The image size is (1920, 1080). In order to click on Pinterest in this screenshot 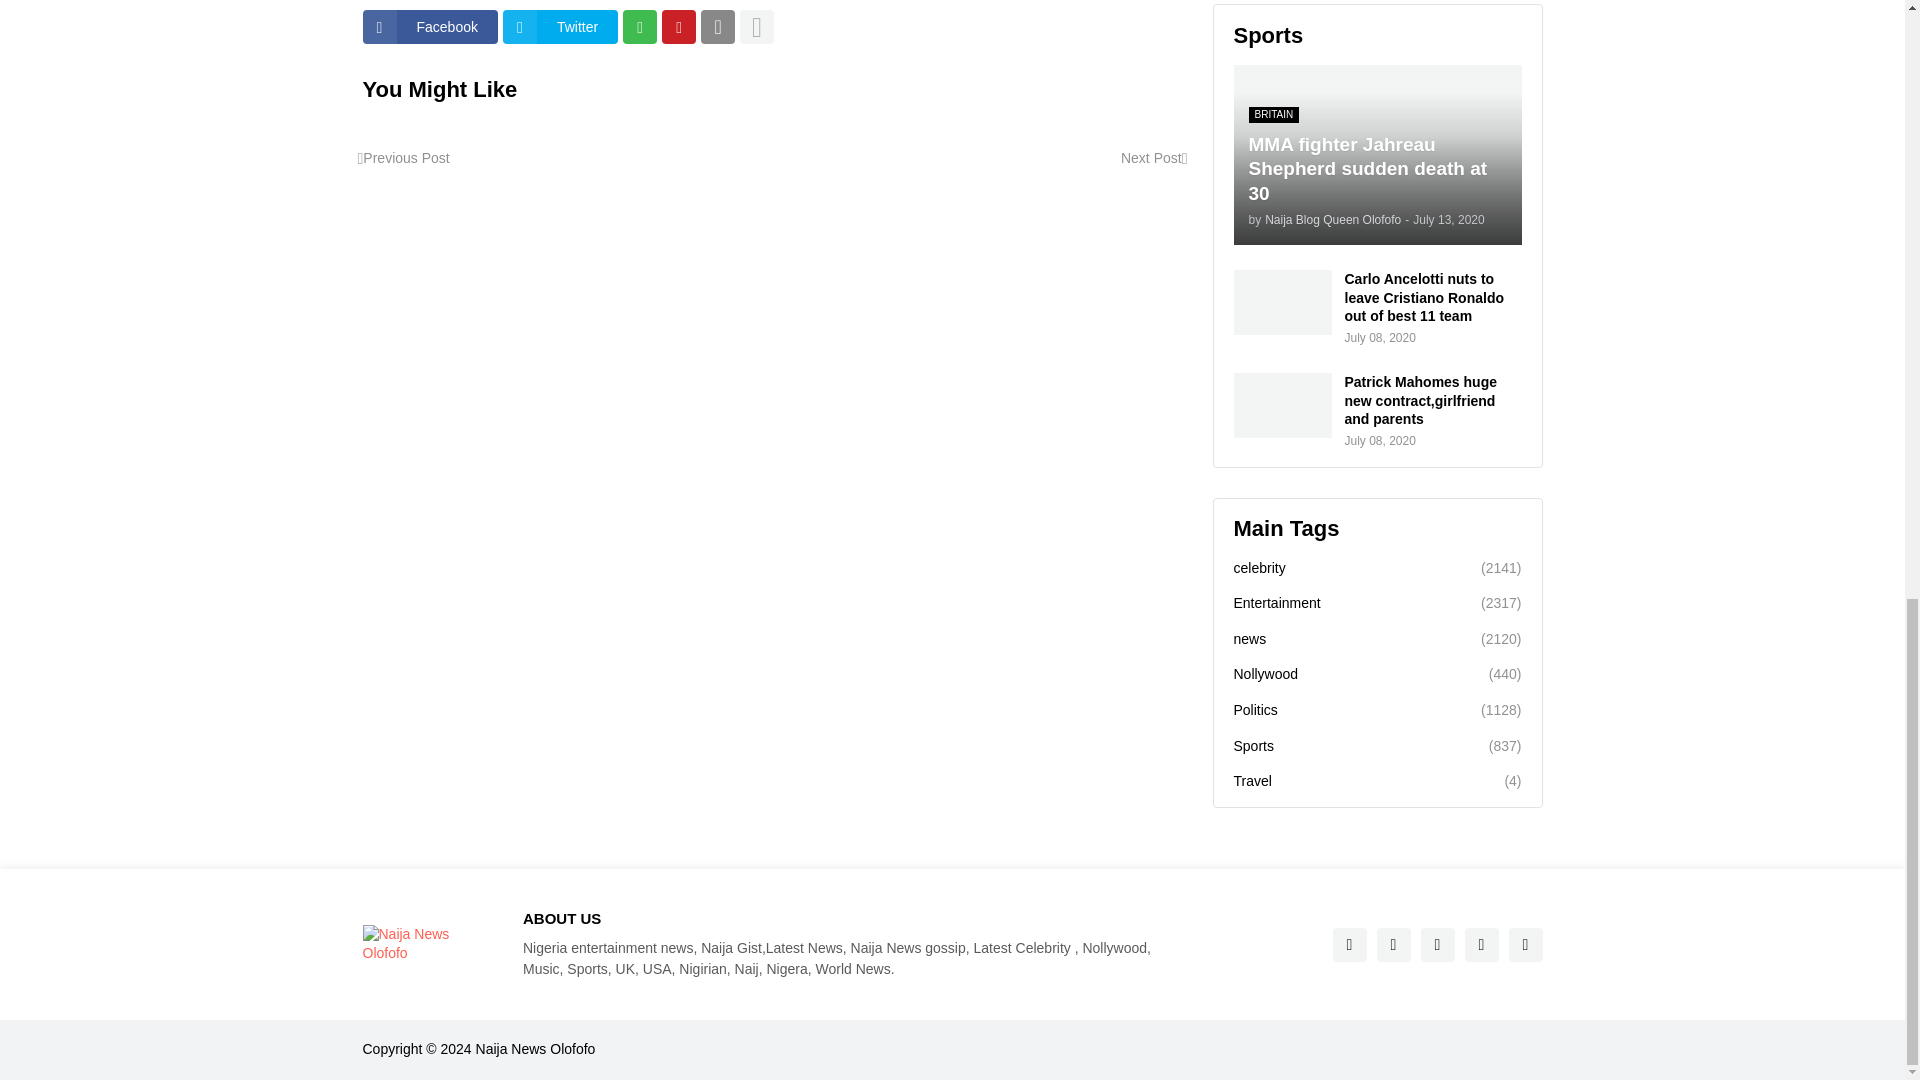, I will do `click(678, 26)`.